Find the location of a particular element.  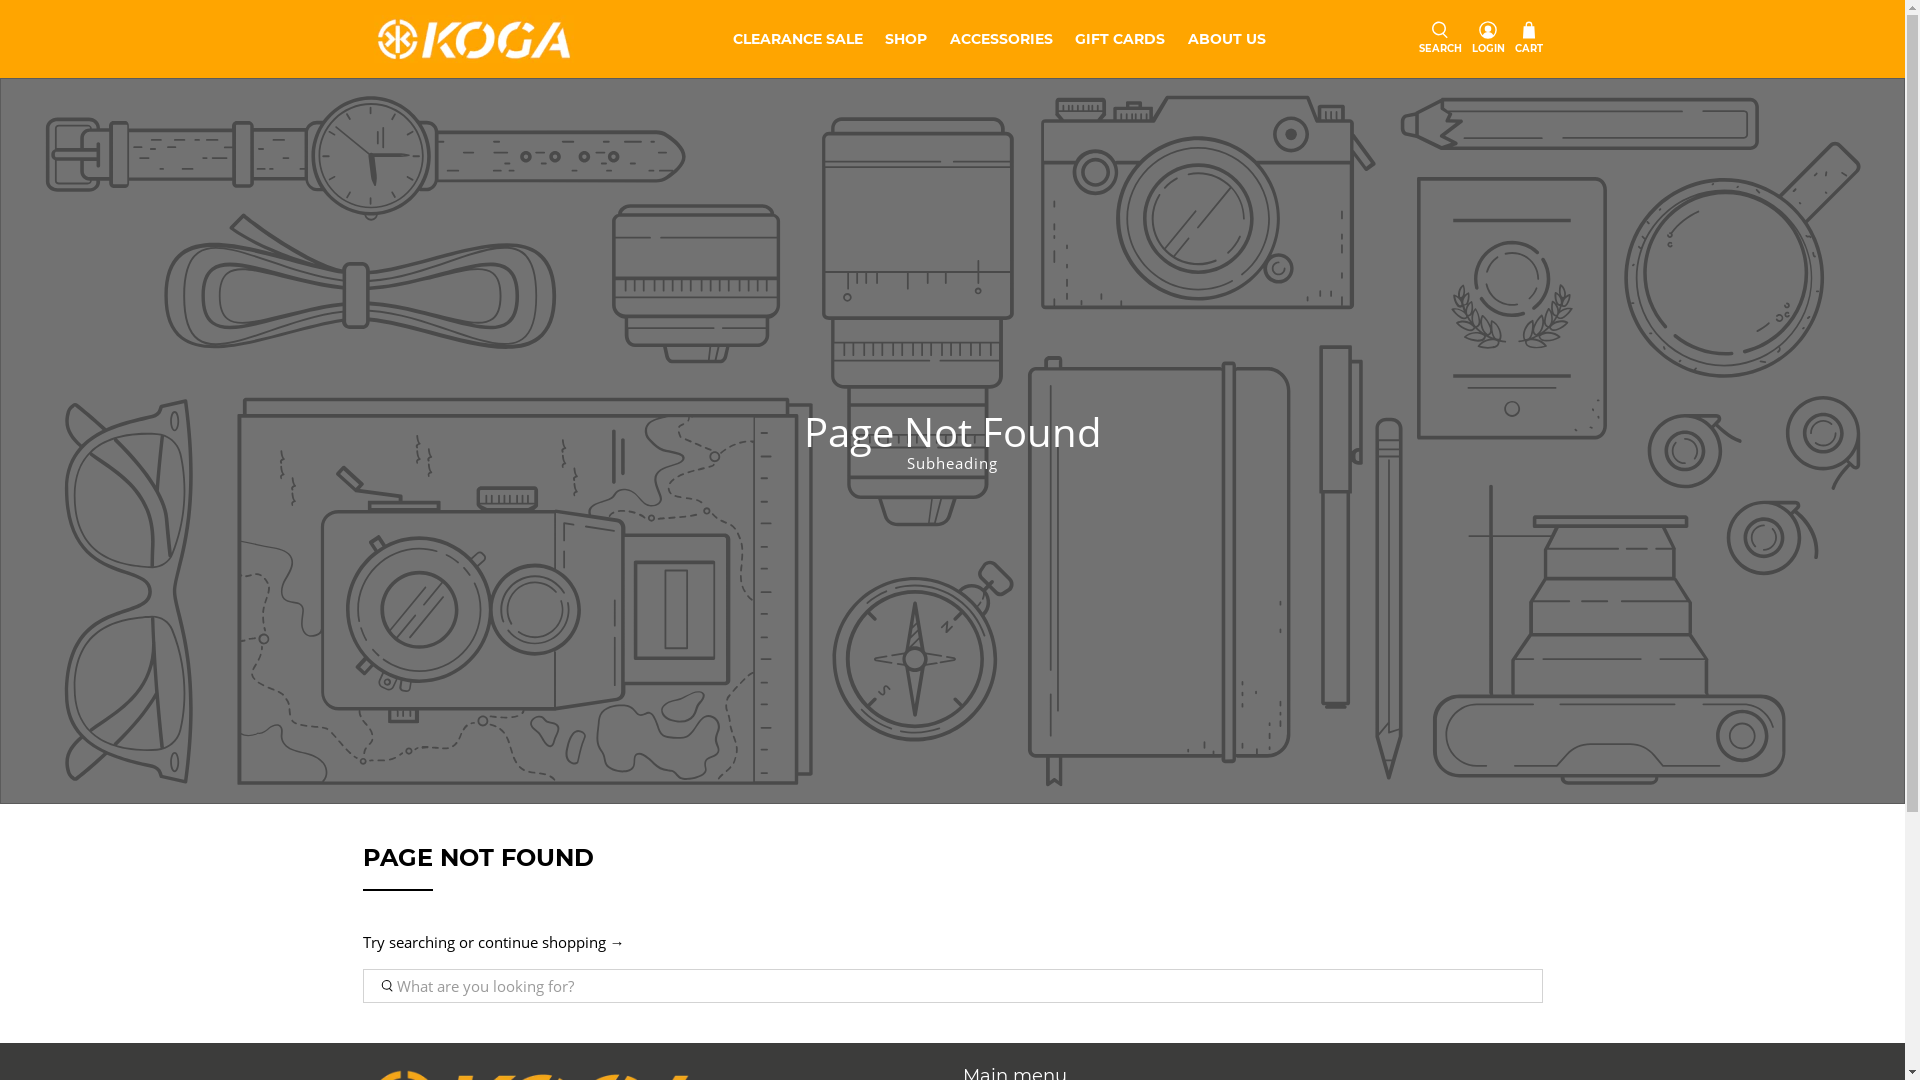

SHOP is located at coordinates (906, 40).